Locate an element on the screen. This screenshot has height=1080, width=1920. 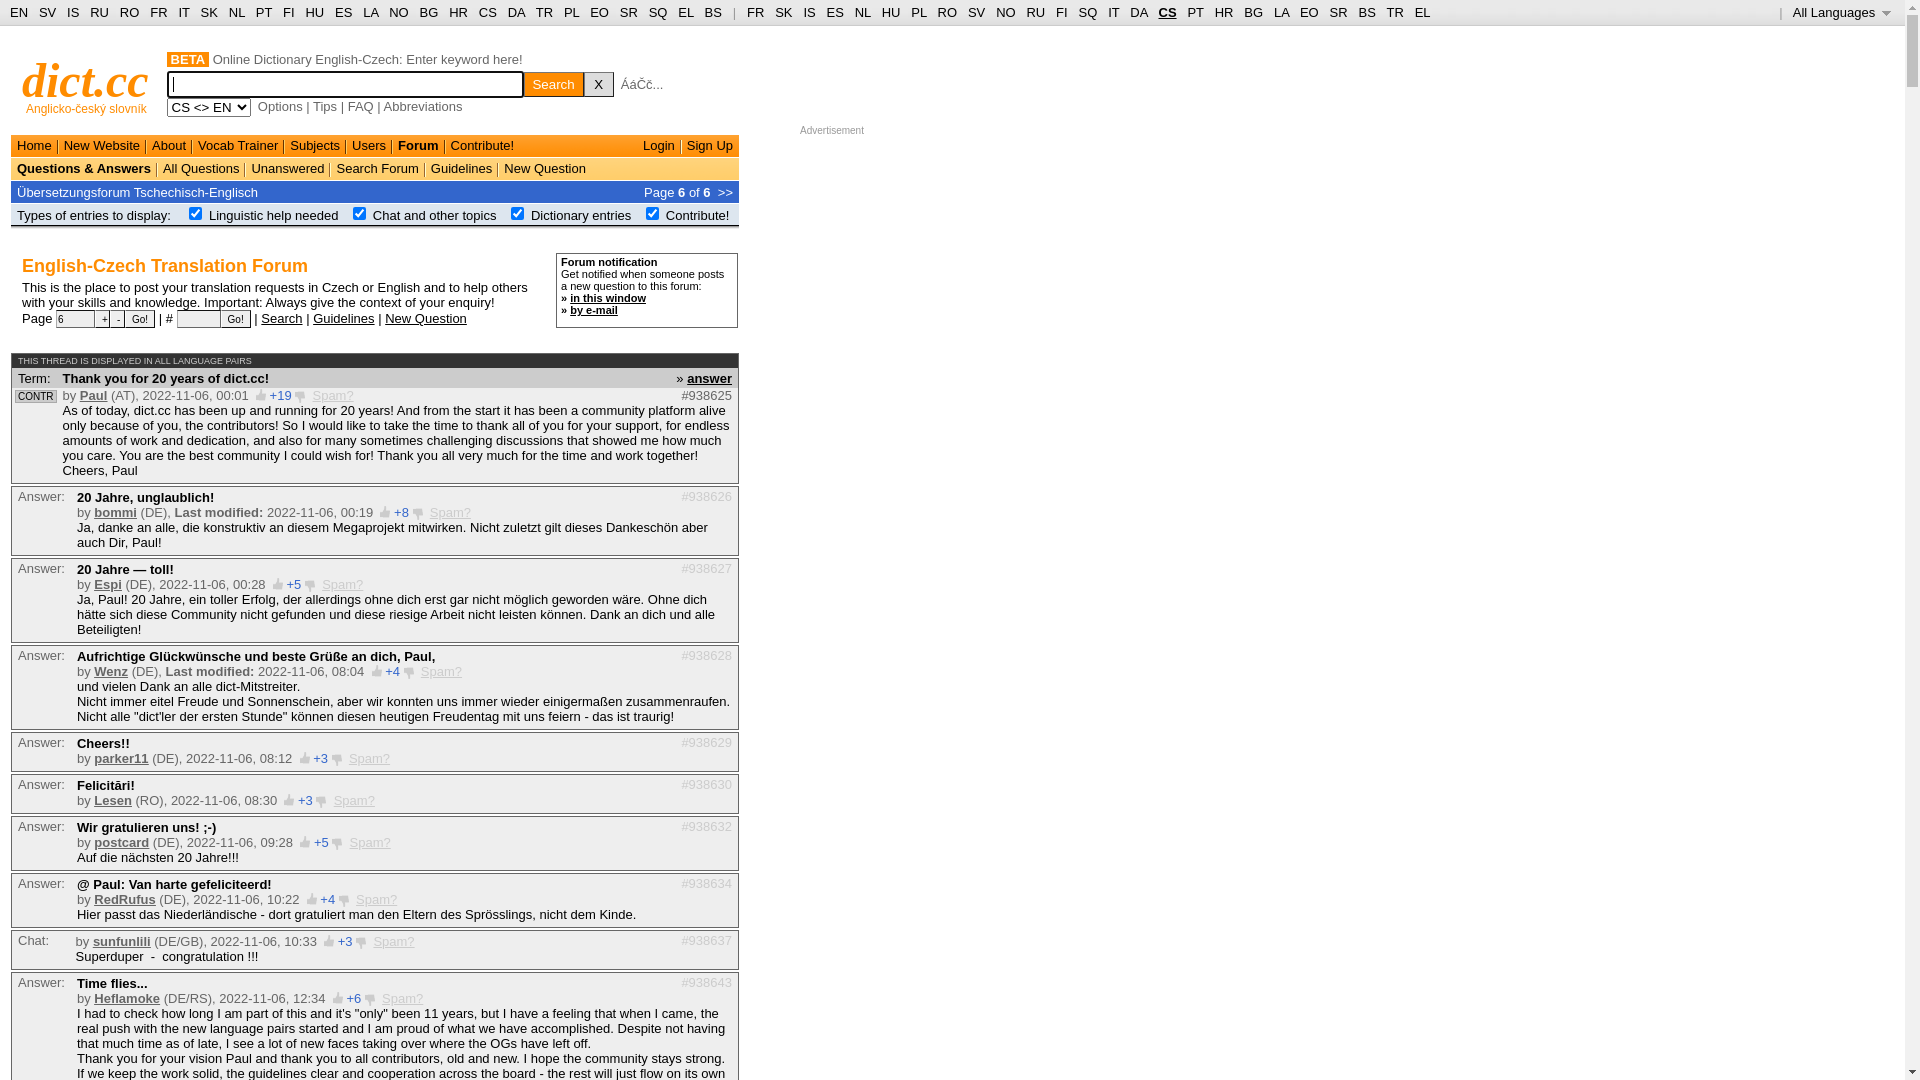
RedRufus is located at coordinates (124, 900).